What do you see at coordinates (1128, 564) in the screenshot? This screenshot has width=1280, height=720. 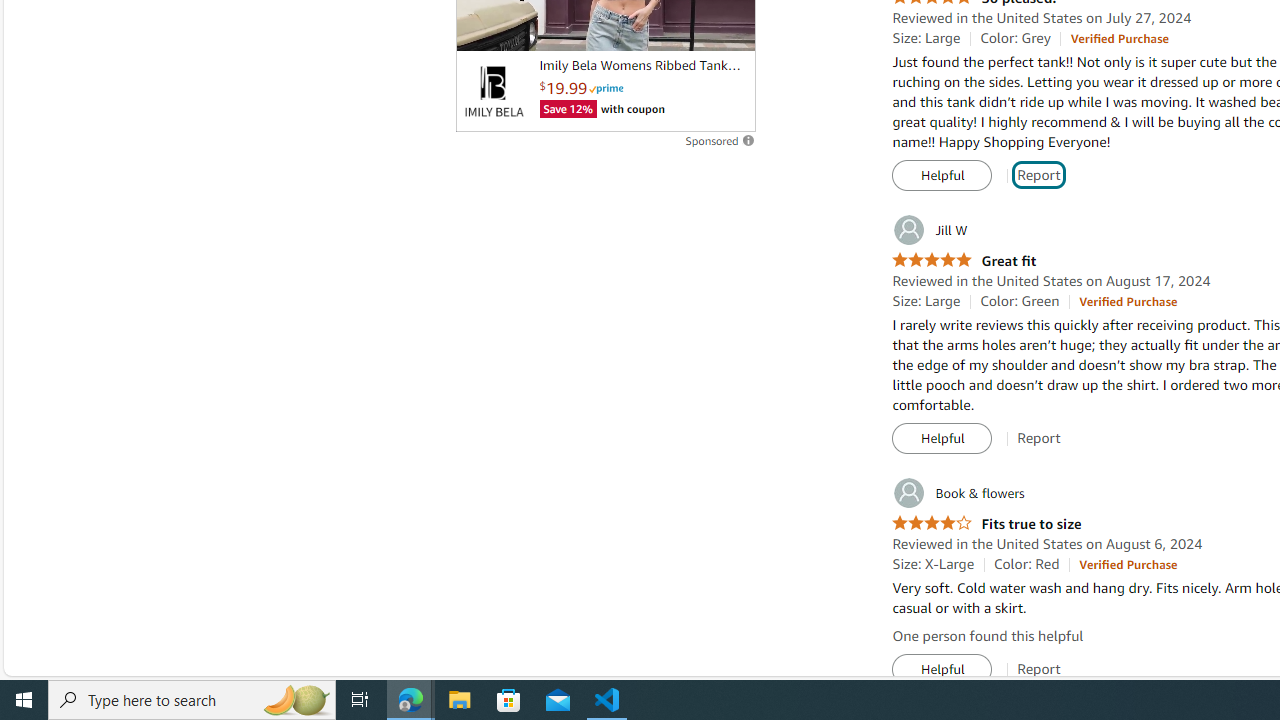 I see `Verified Purchase` at bounding box center [1128, 564].